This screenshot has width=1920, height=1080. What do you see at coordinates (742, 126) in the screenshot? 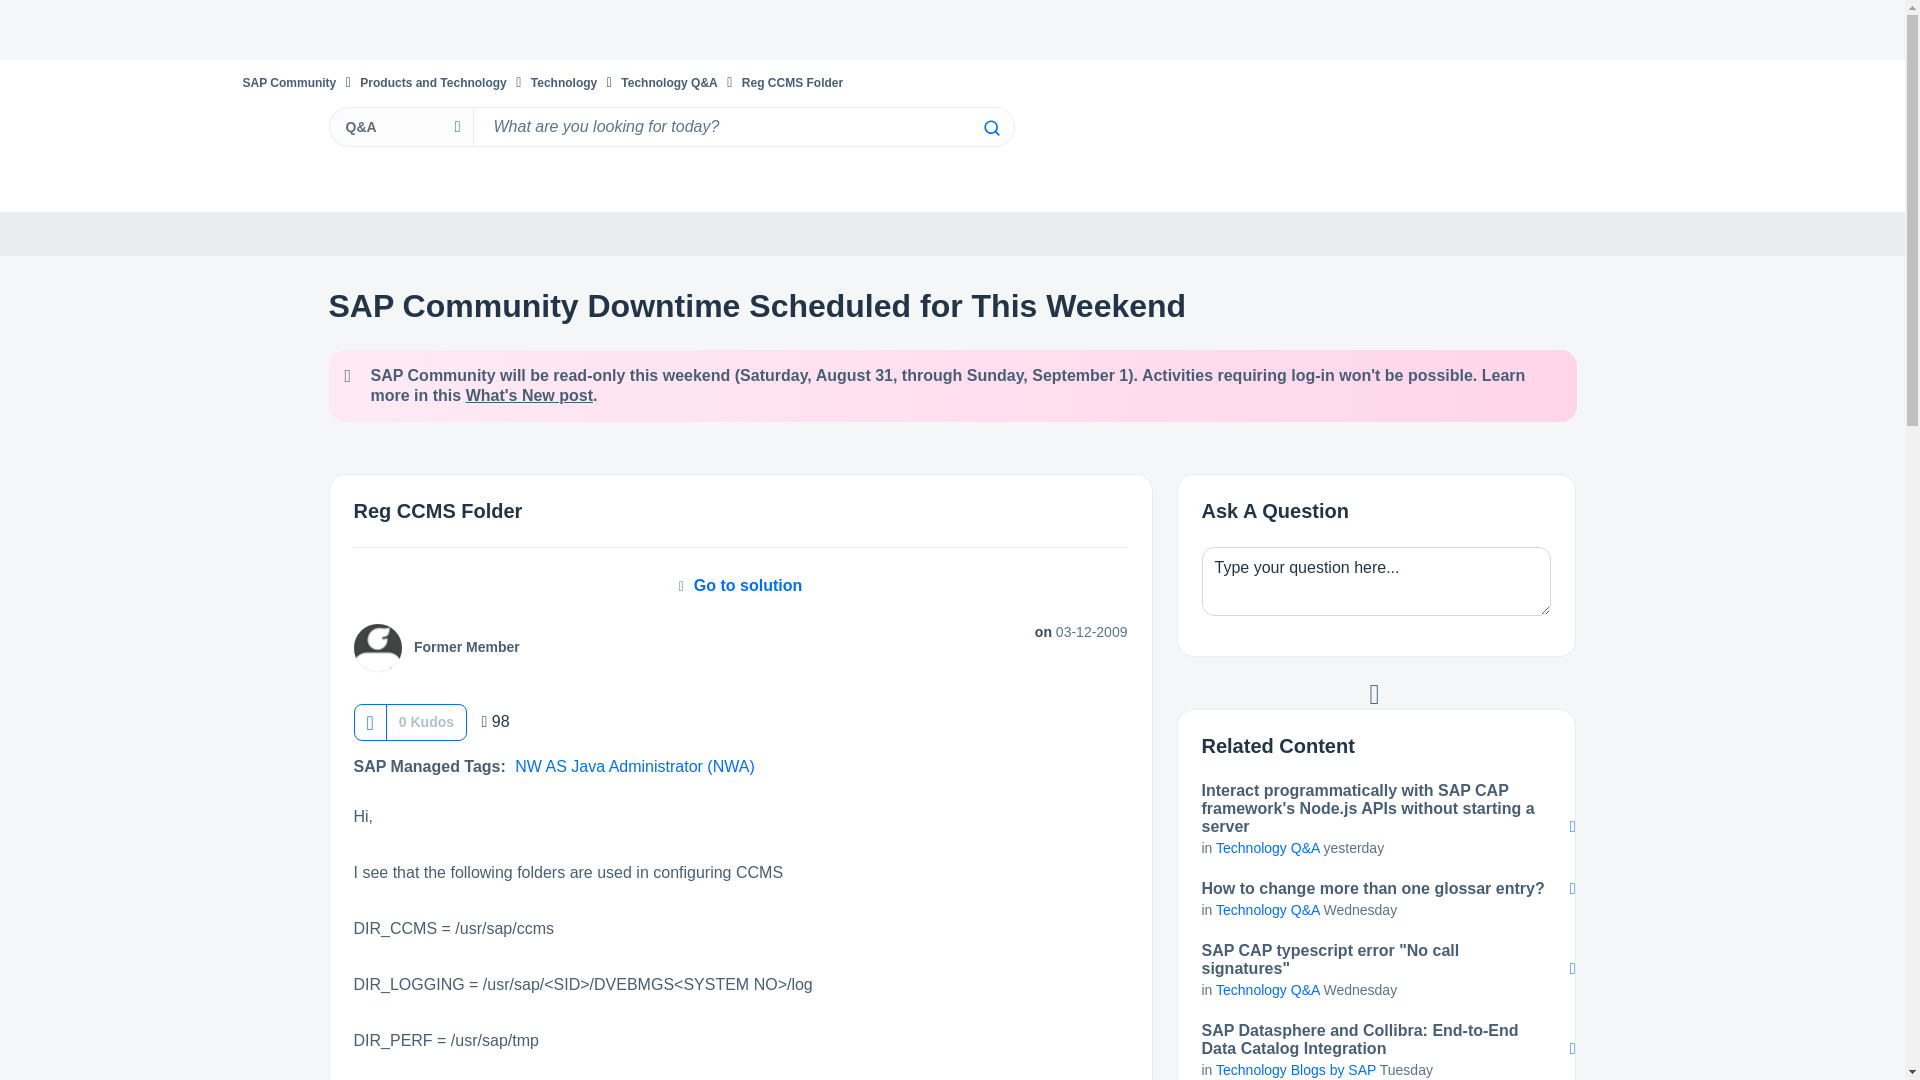
I see `Search` at bounding box center [742, 126].